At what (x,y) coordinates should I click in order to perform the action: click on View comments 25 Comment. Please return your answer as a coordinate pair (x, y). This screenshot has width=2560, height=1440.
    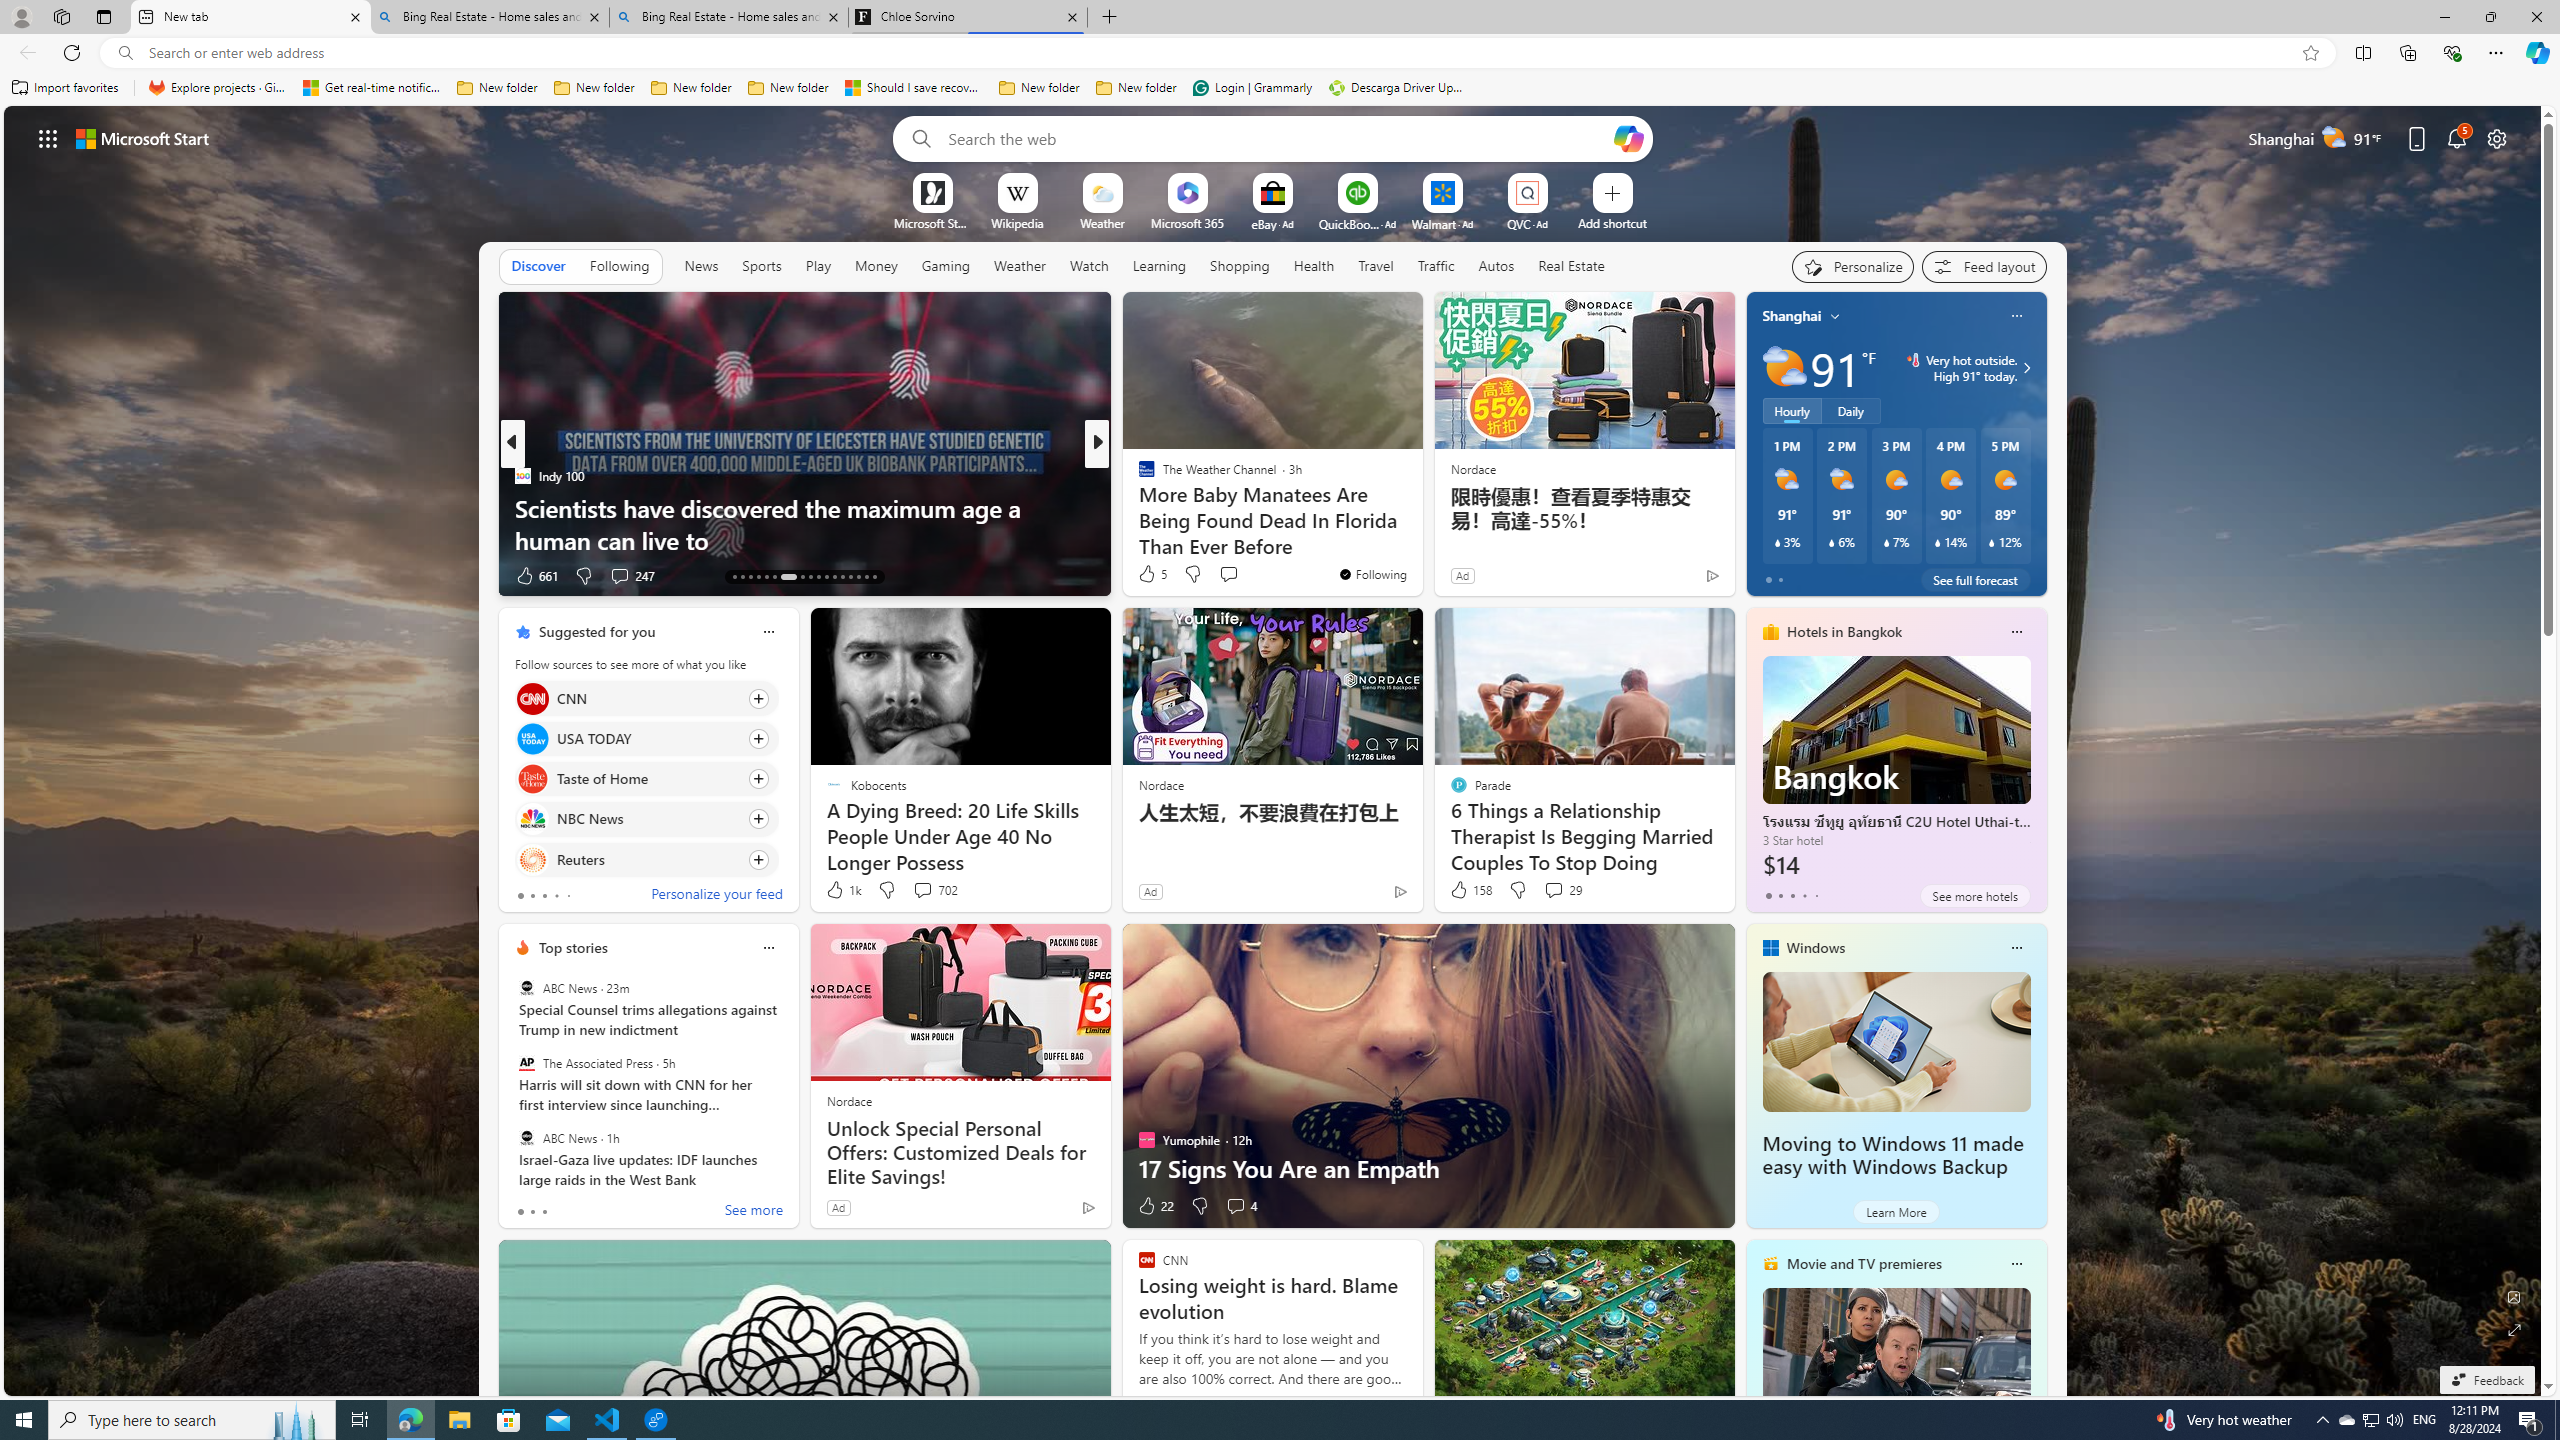
    Looking at the image, I should click on (1228, 575).